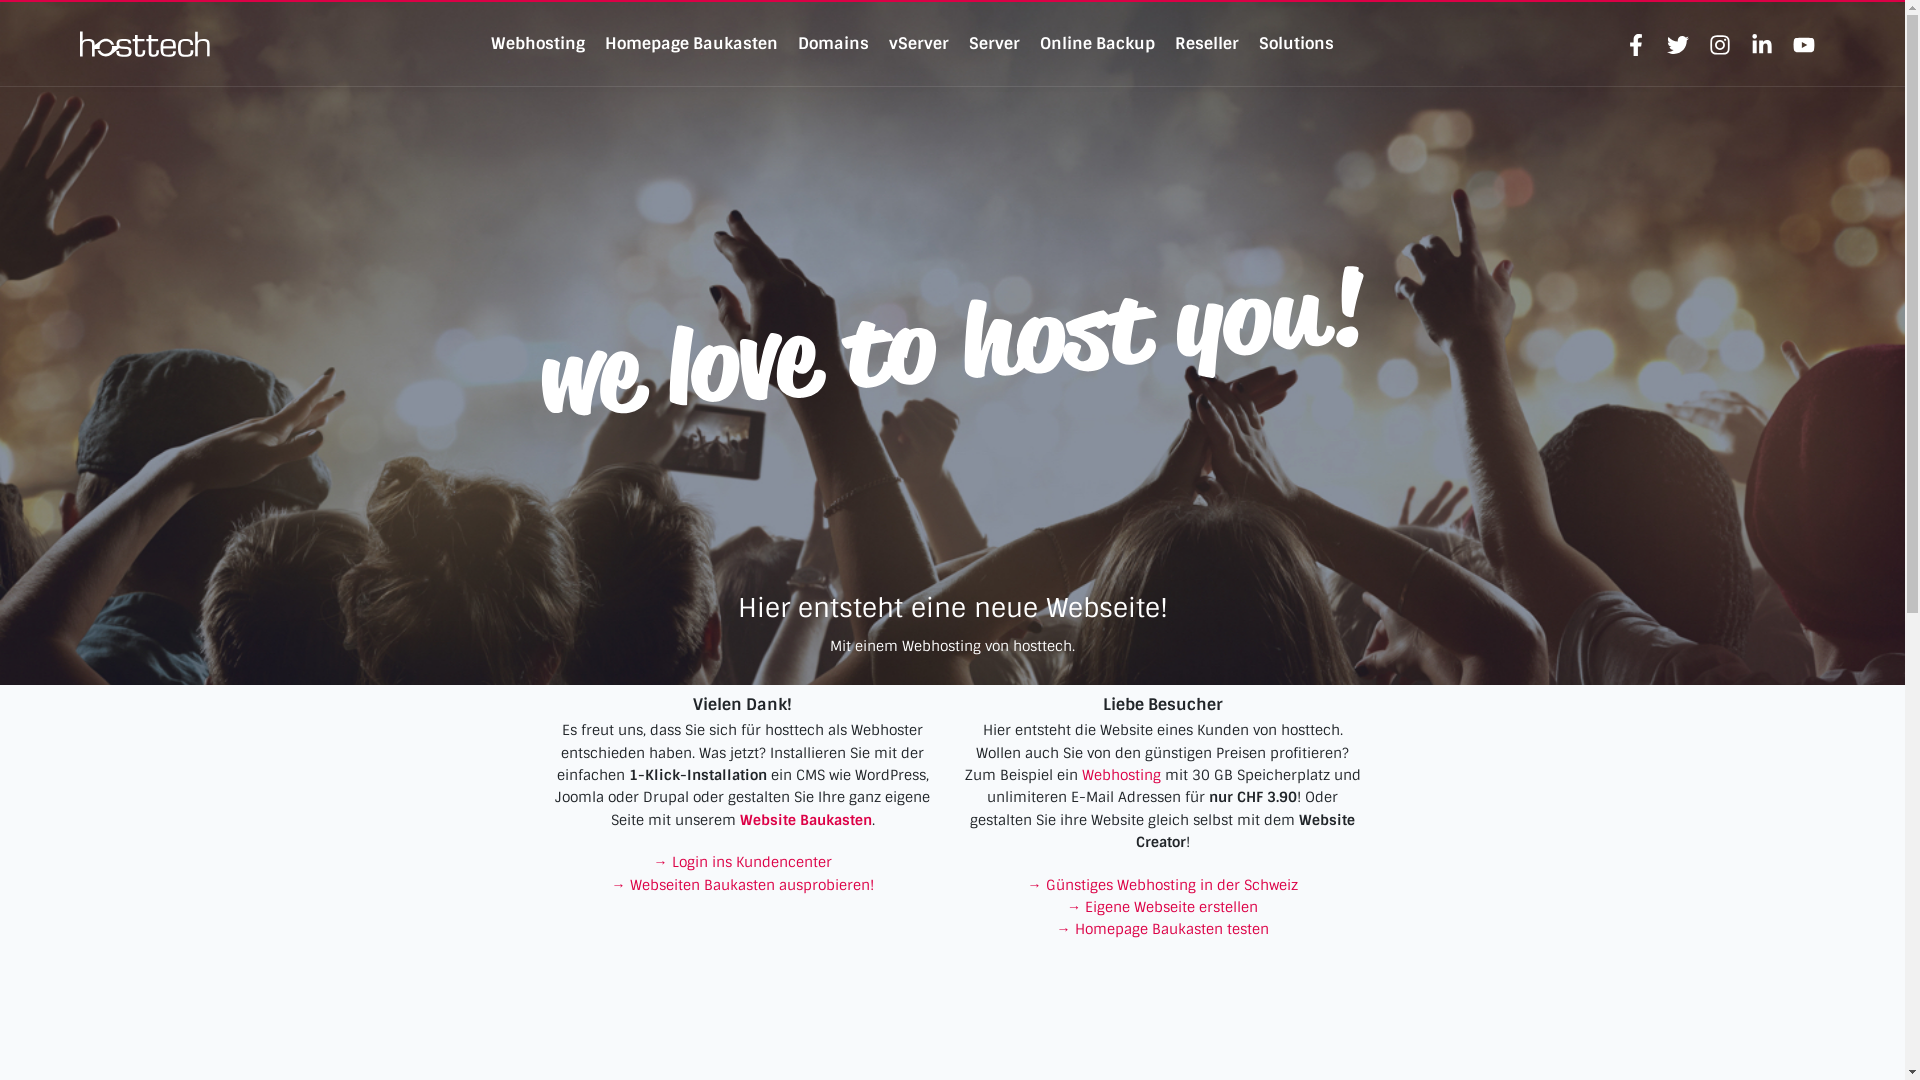 The height and width of the screenshot is (1080, 1920). What do you see at coordinates (994, 44) in the screenshot?
I see `Server` at bounding box center [994, 44].